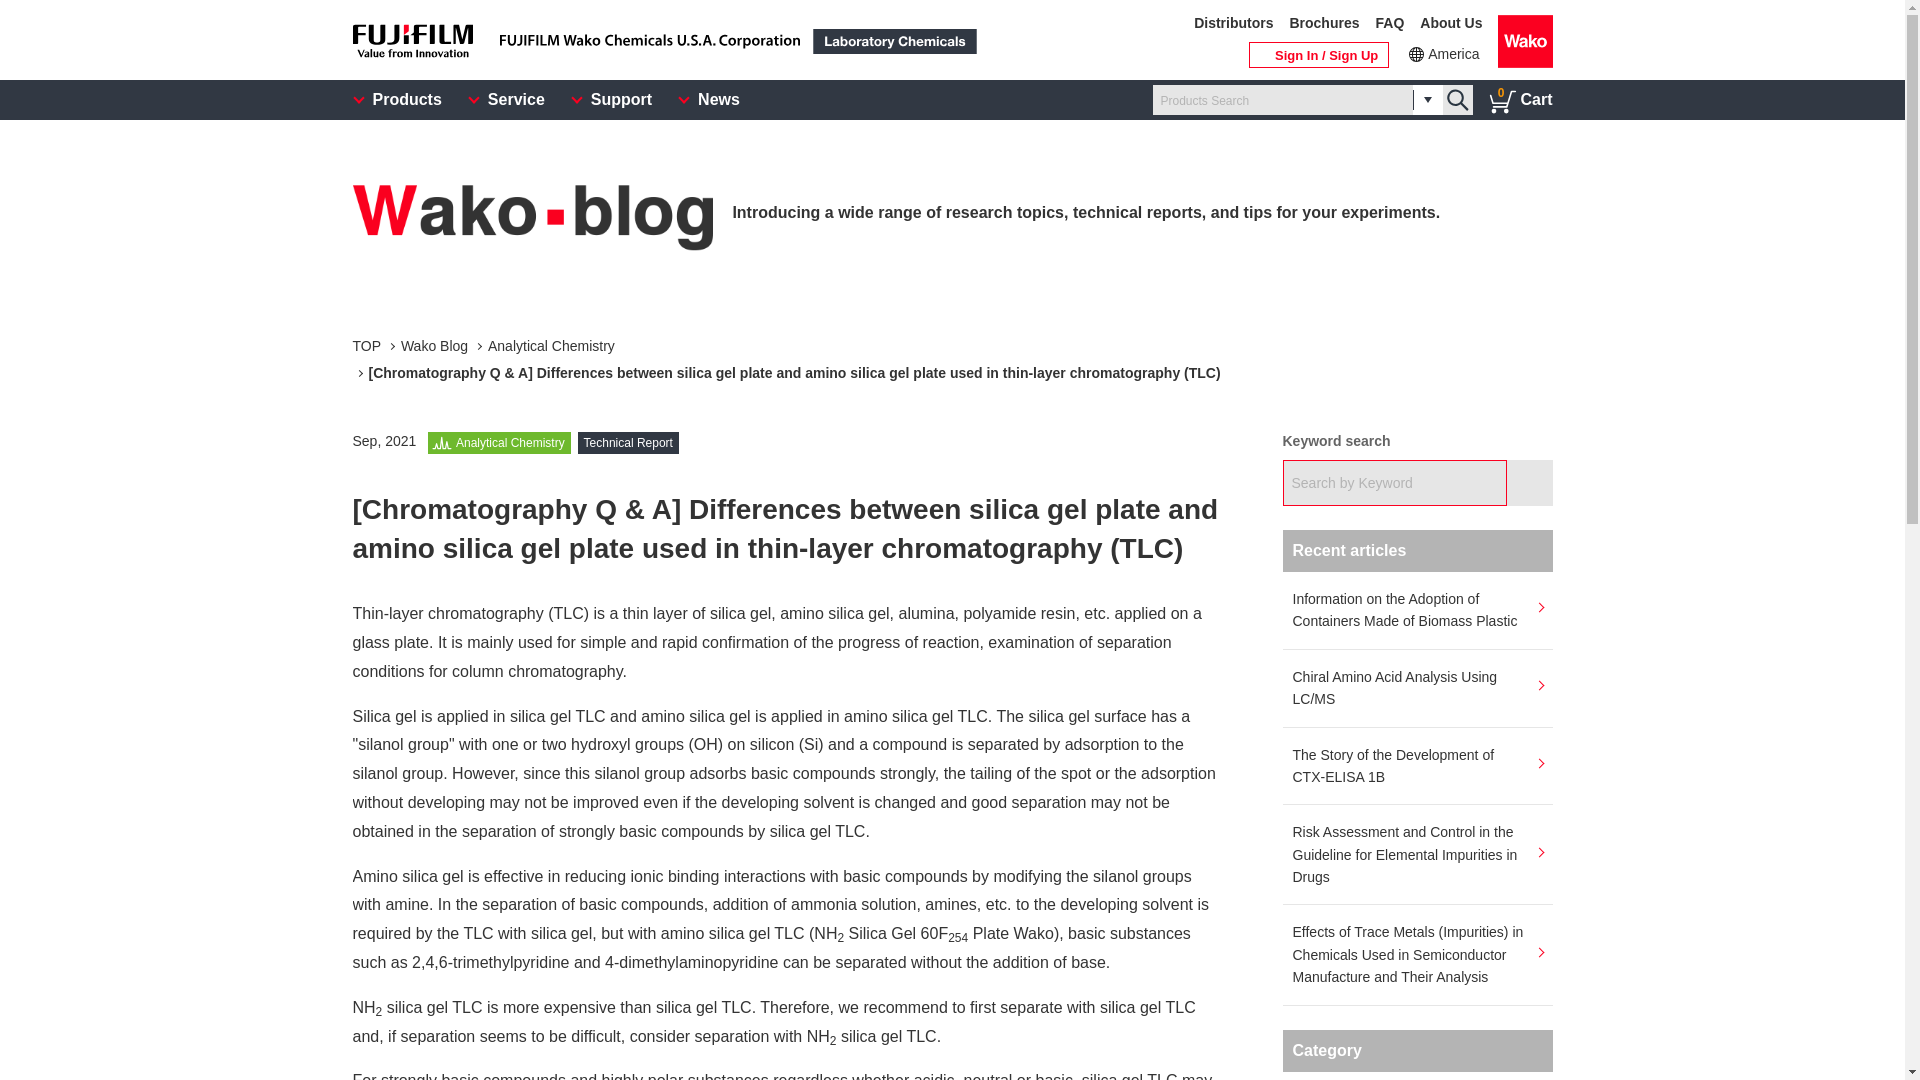 The width and height of the screenshot is (1920, 1080). What do you see at coordinates (1528, 483) in the screenshot?
I see `Search` at bounding box center [1528, 483].